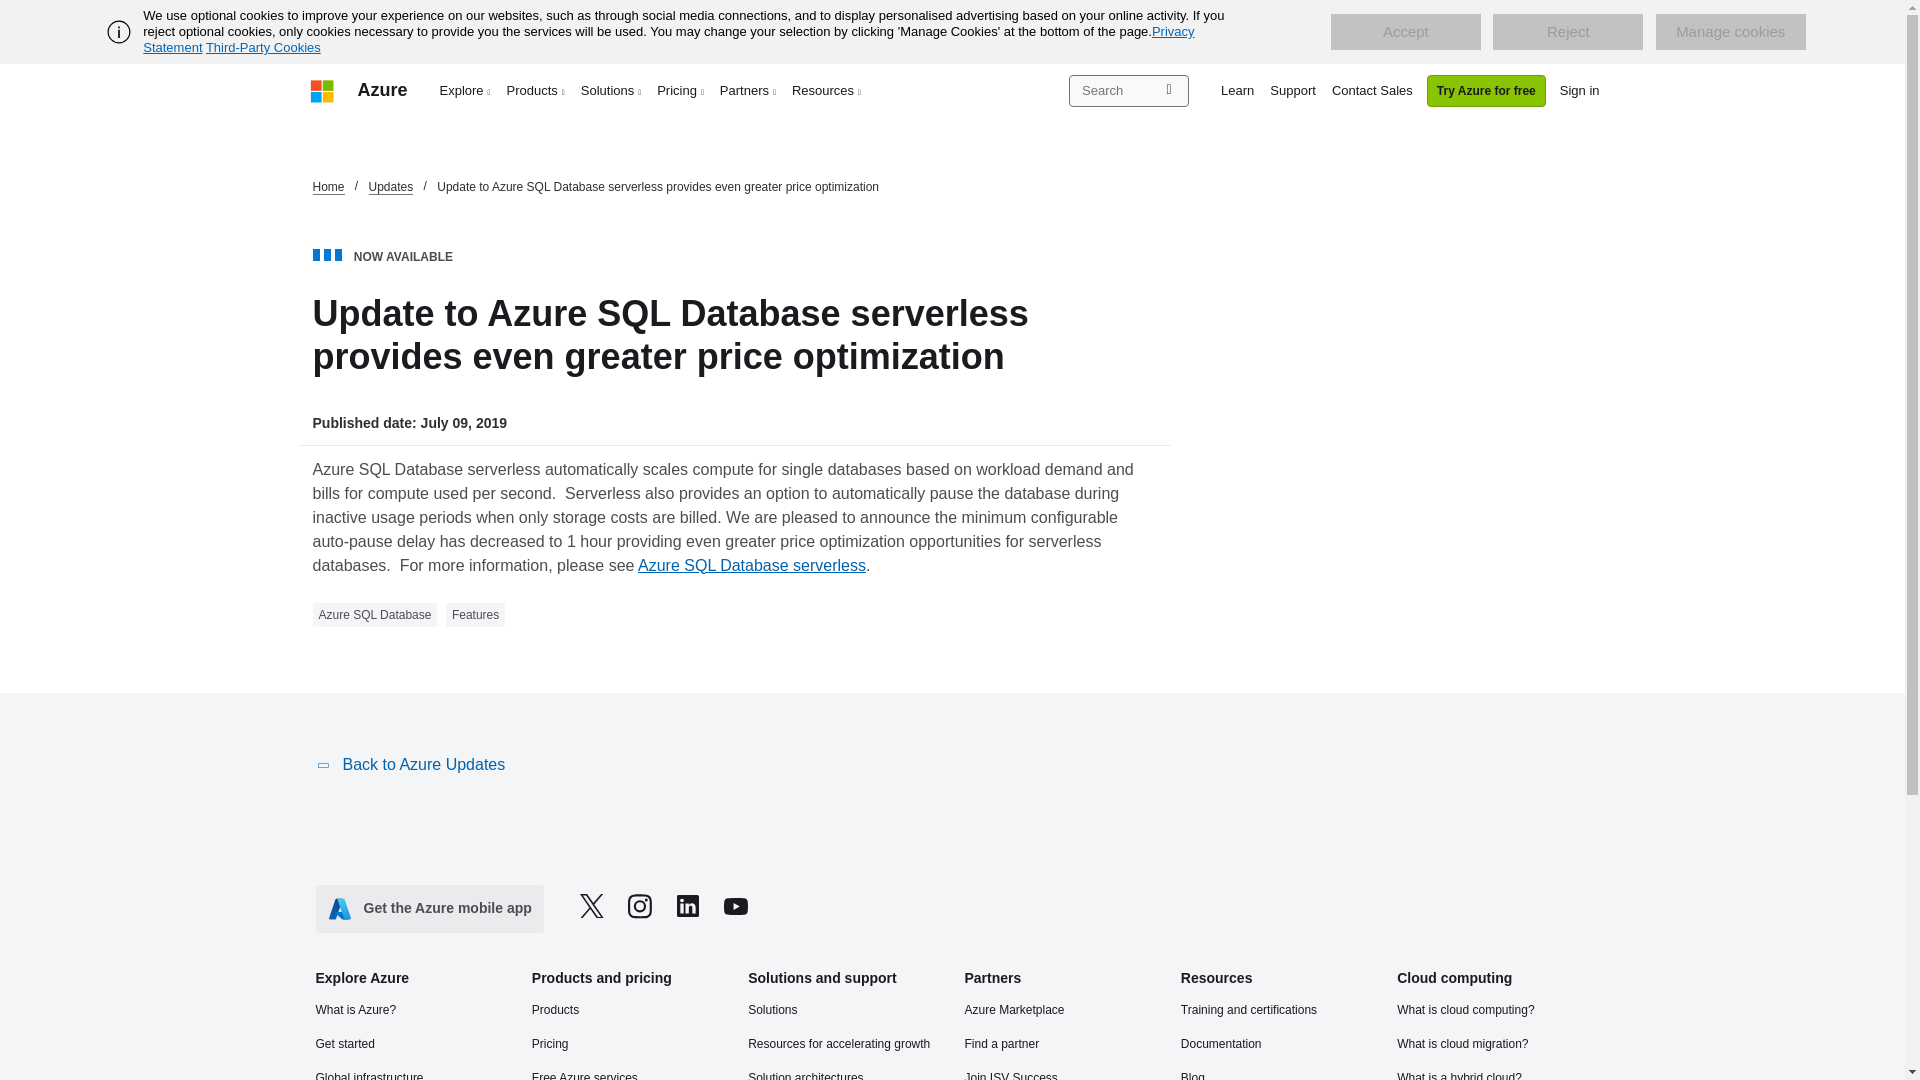  Describe the element at coordinates (1405, 32) in the screenshot. I see `Accept` at that location.